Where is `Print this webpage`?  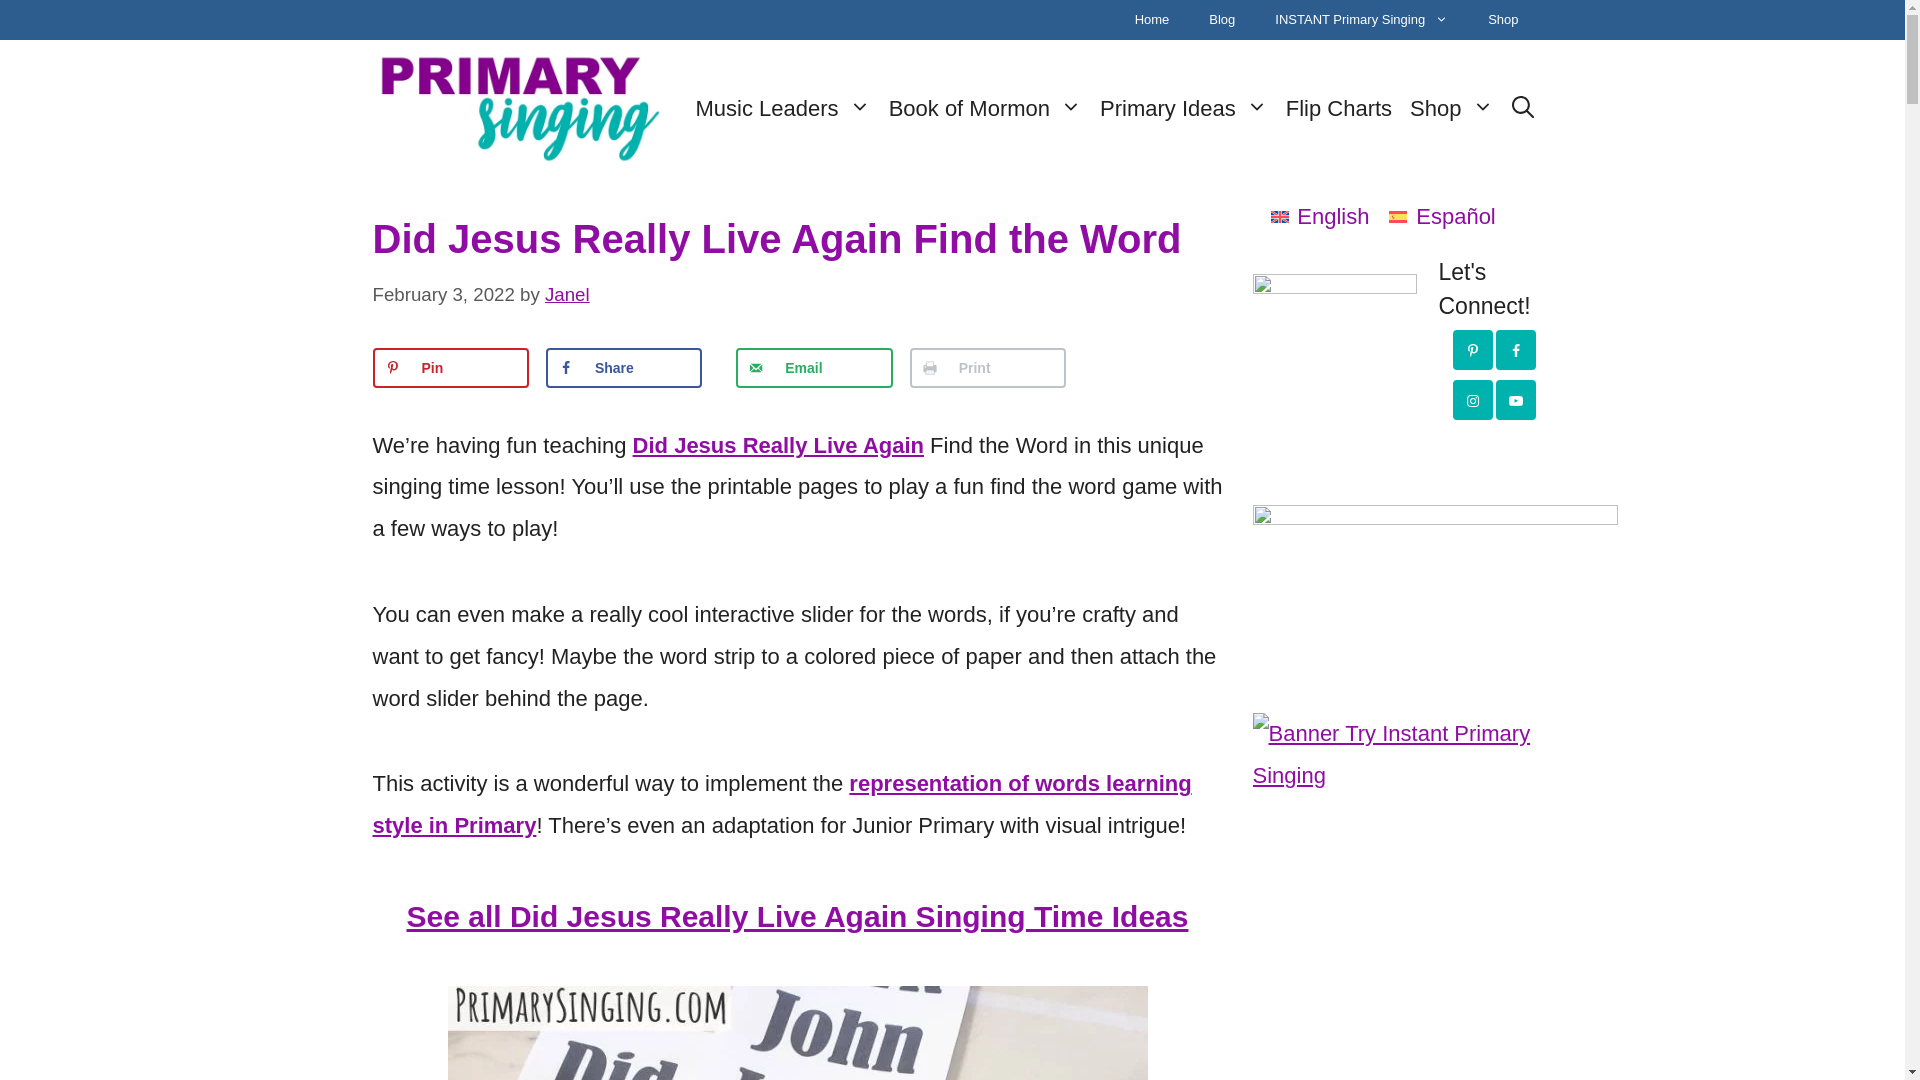 Print this webpage is located at coordinates (988, 367).